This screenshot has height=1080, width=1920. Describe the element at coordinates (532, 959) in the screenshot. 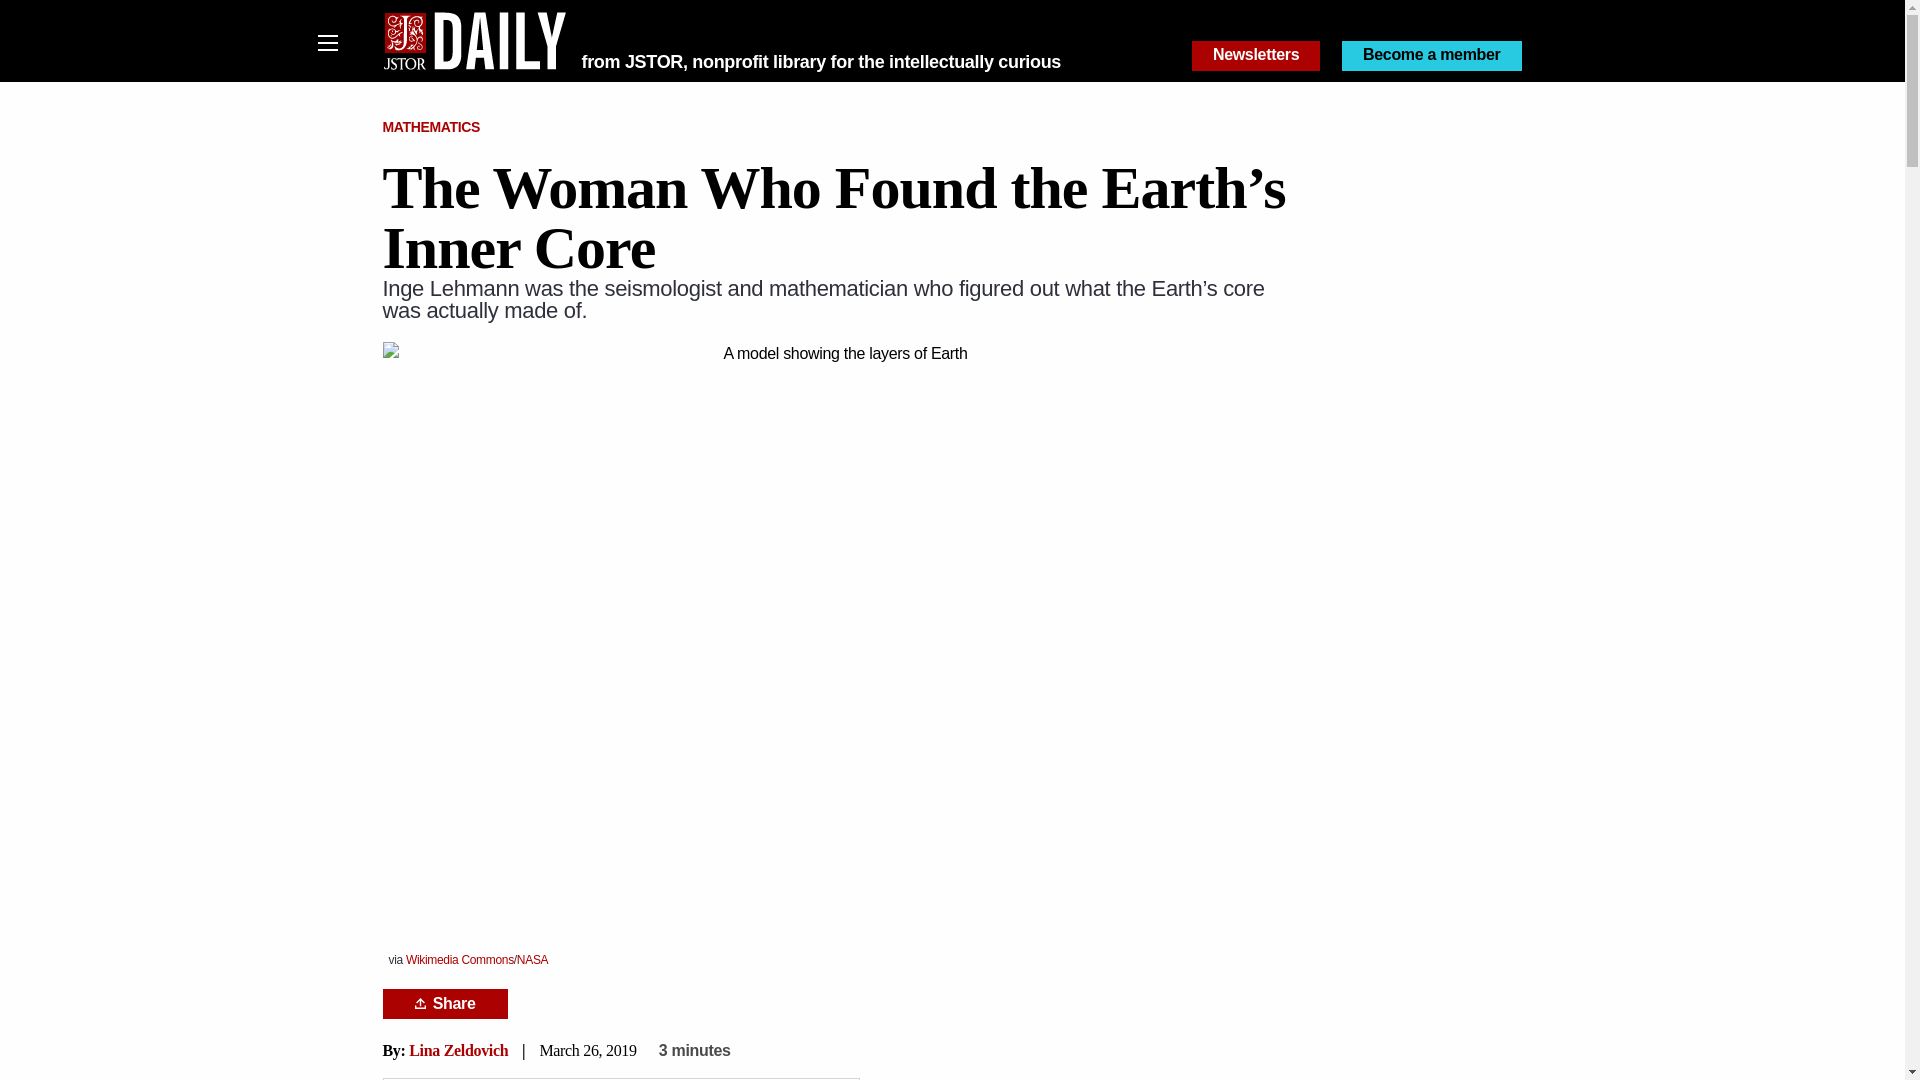

I see `NASA` at that location.